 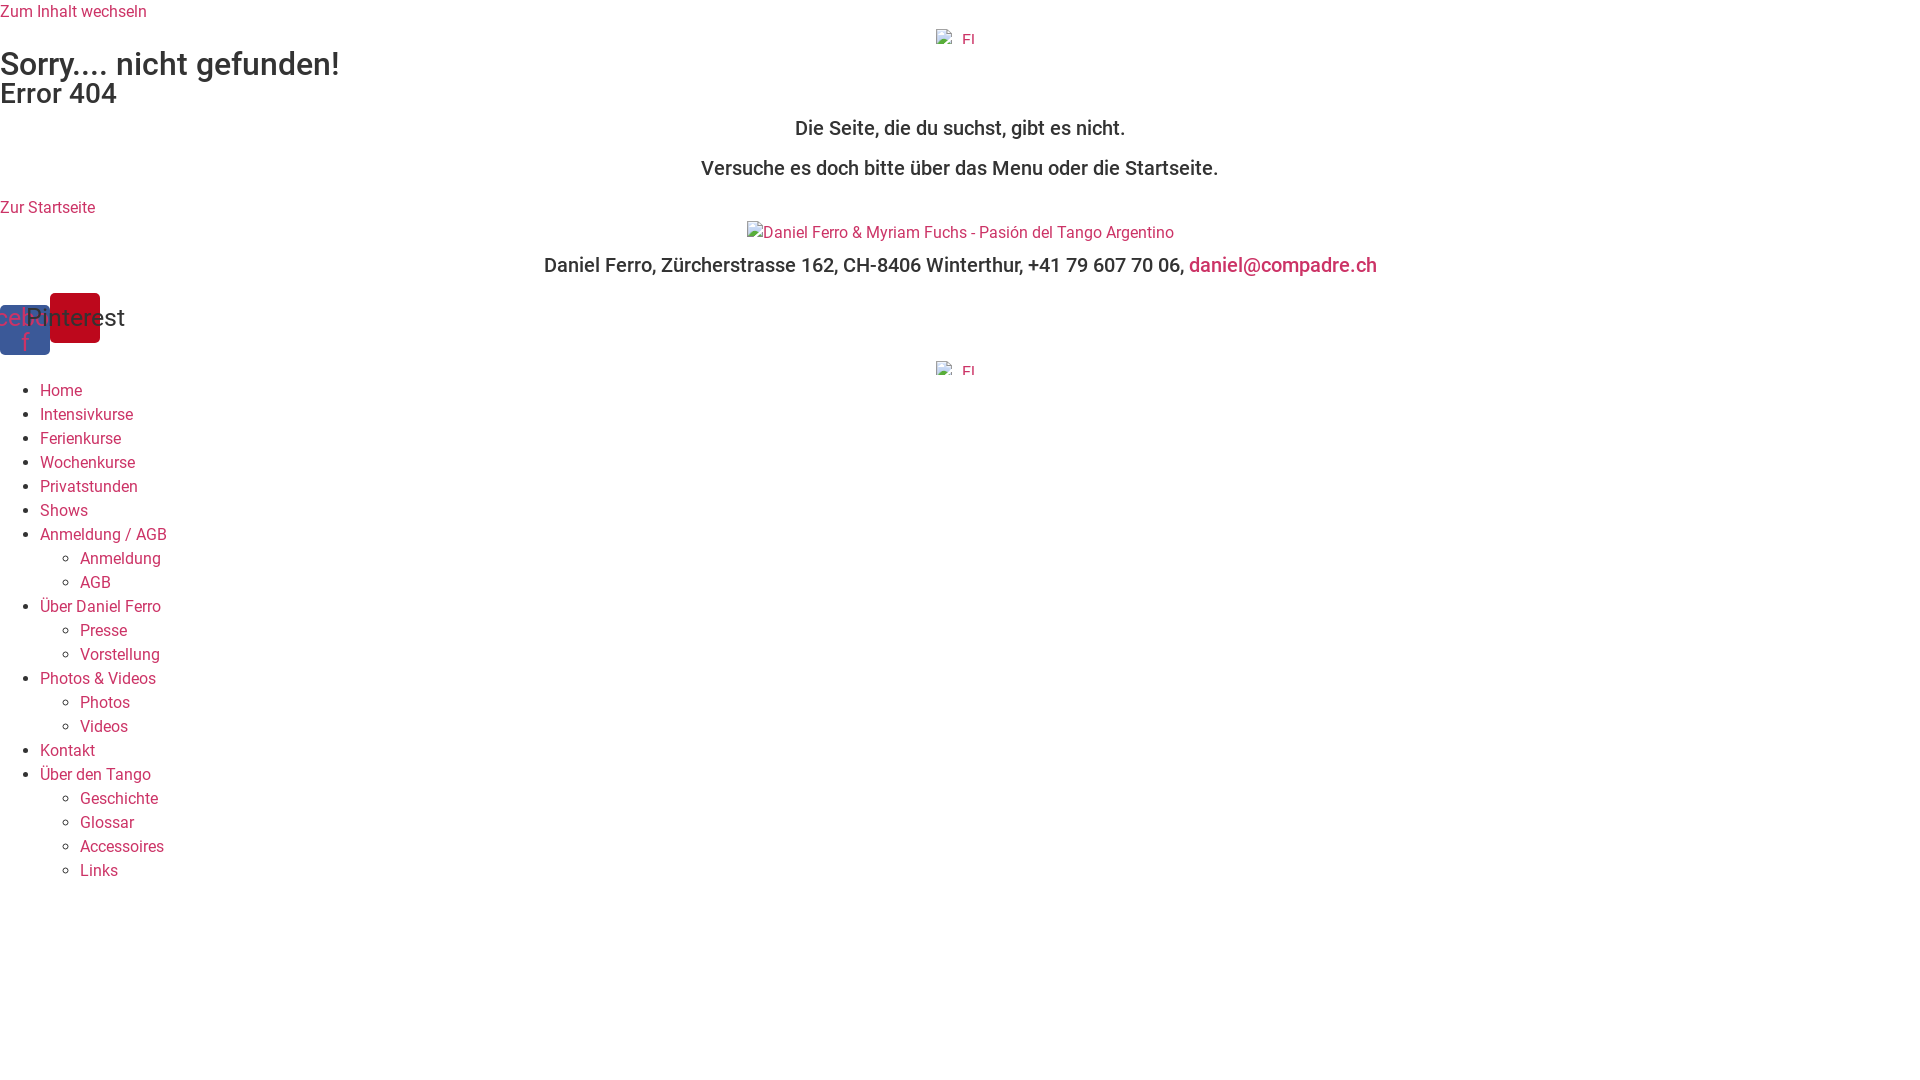 What do you see at coordinates (25, 330) in the screenshot?
I see `Facebook-f` at bounding box center [25, 330].